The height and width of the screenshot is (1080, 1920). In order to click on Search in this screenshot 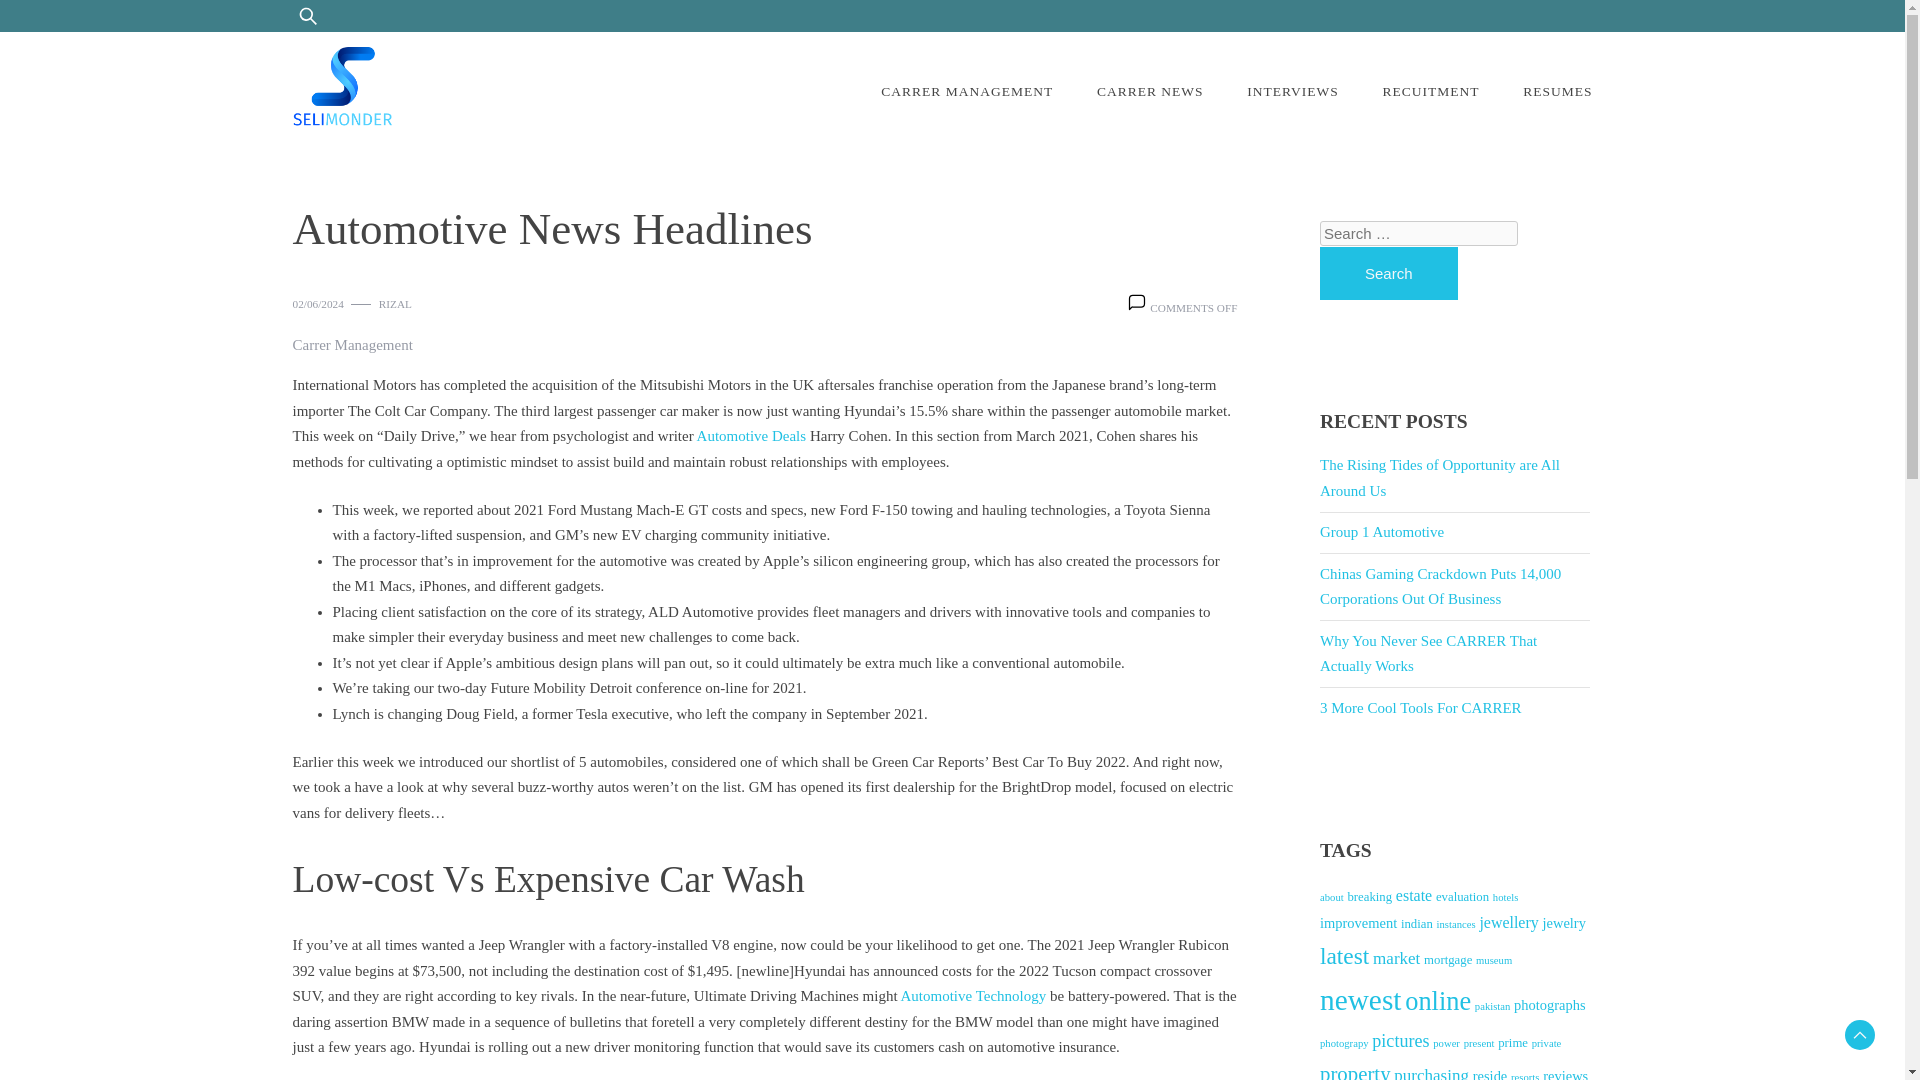, I will do `click(69, 26)`.